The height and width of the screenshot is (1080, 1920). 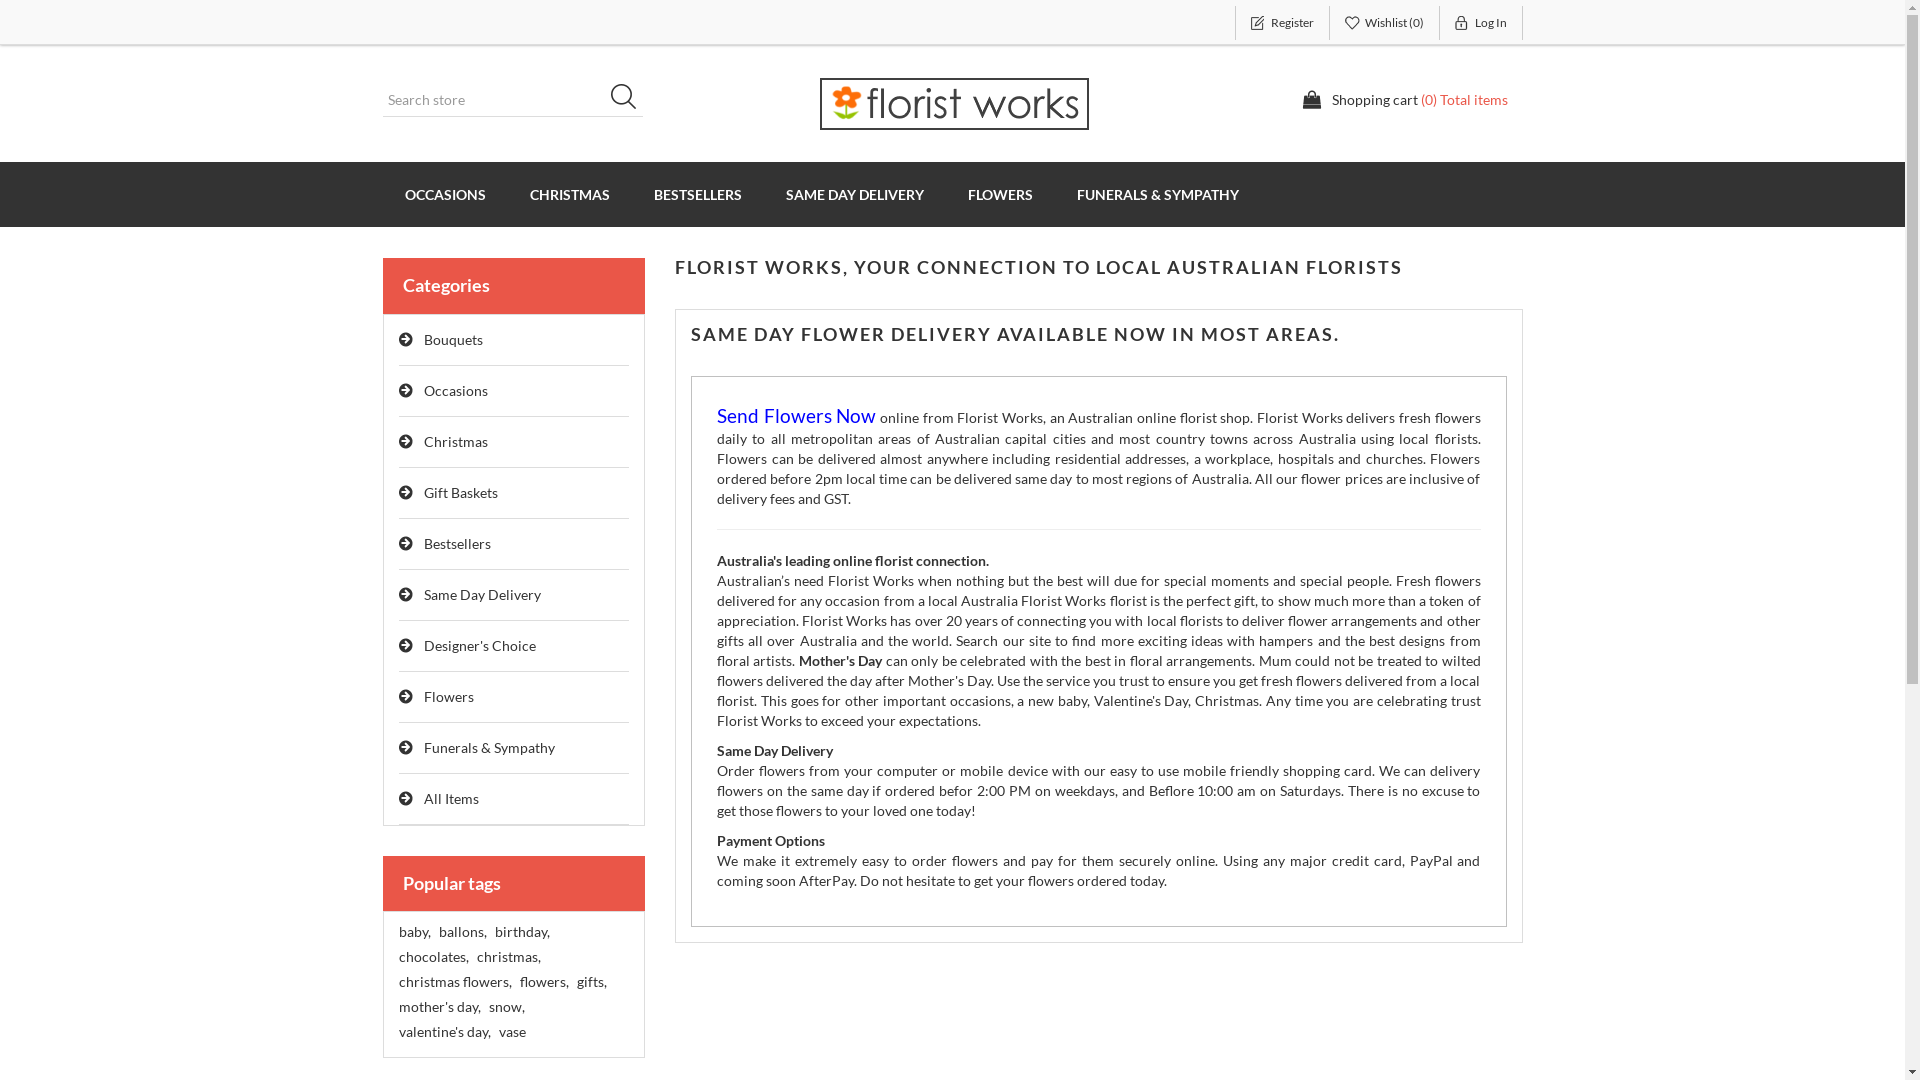 I want to click on gifts,, so click(x=591, y=982).